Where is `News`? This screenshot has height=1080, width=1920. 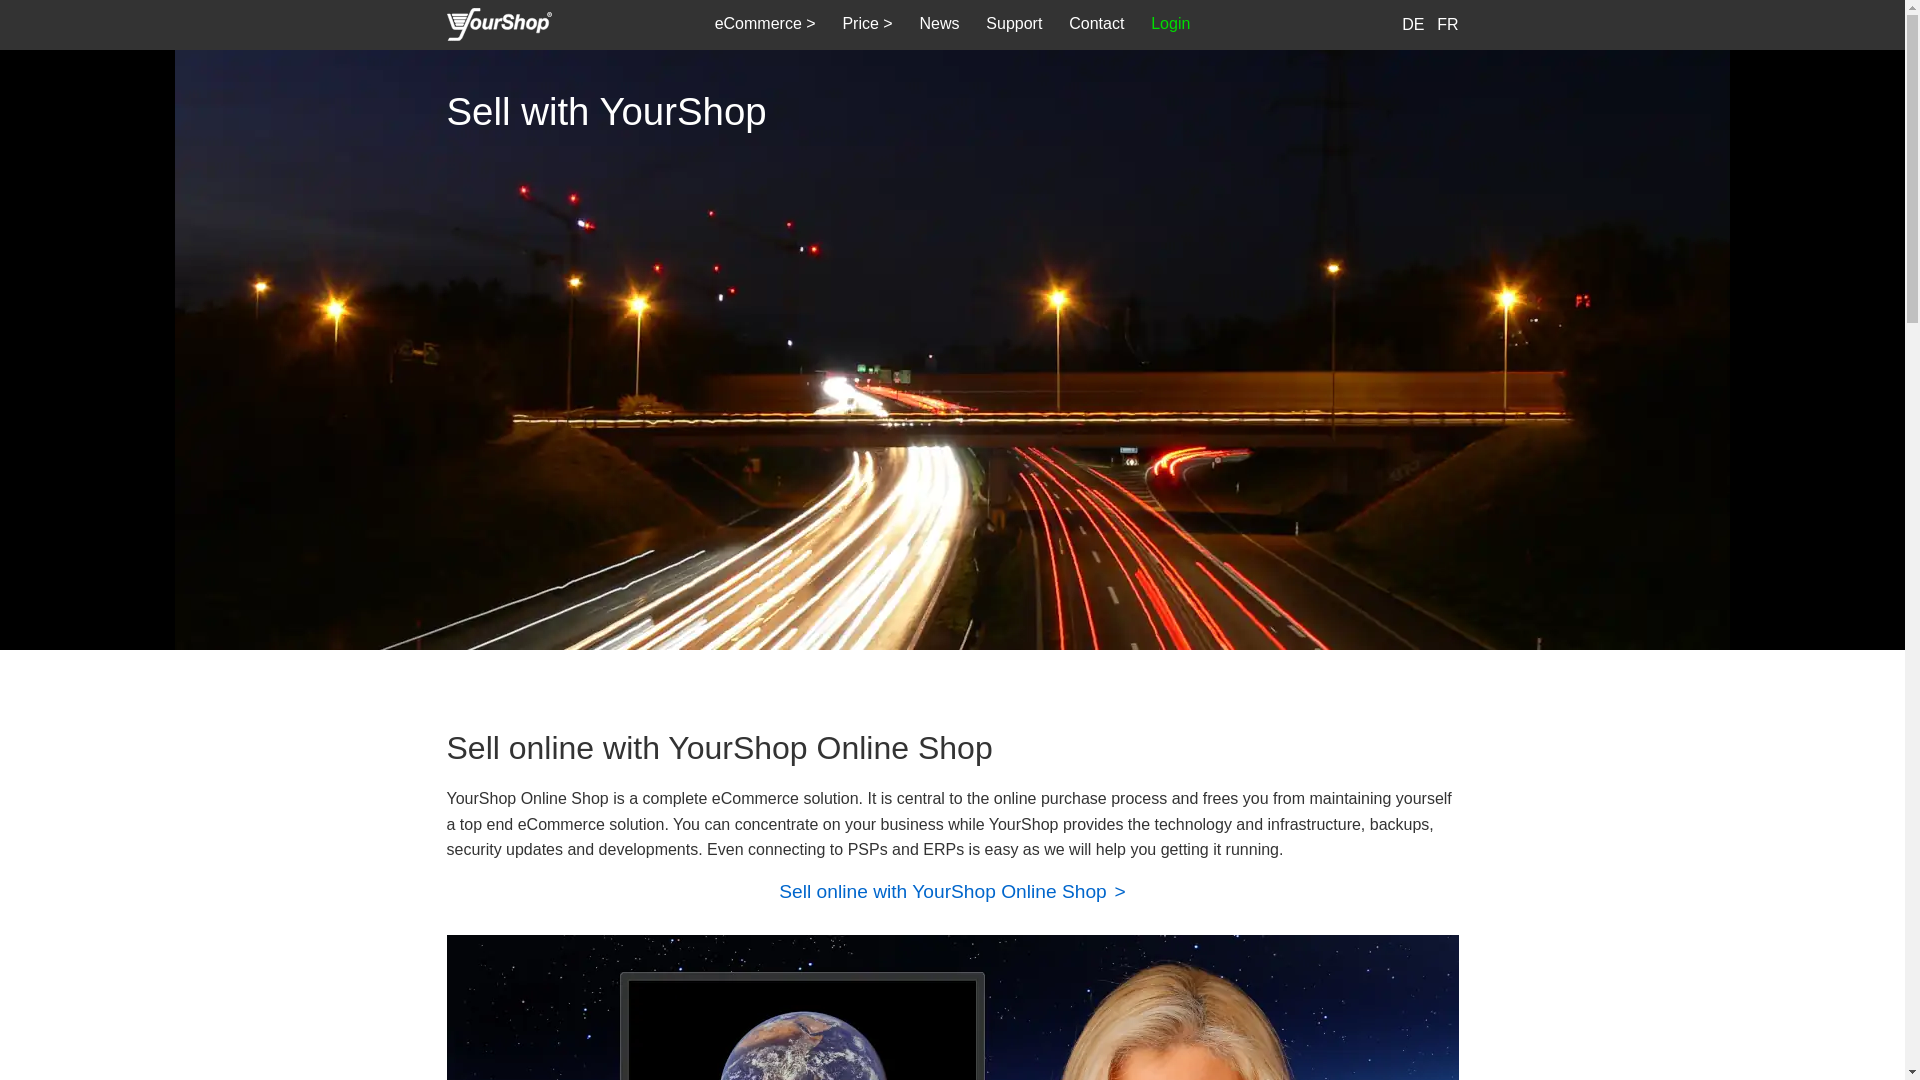
News is located at coordinates (939, 24).